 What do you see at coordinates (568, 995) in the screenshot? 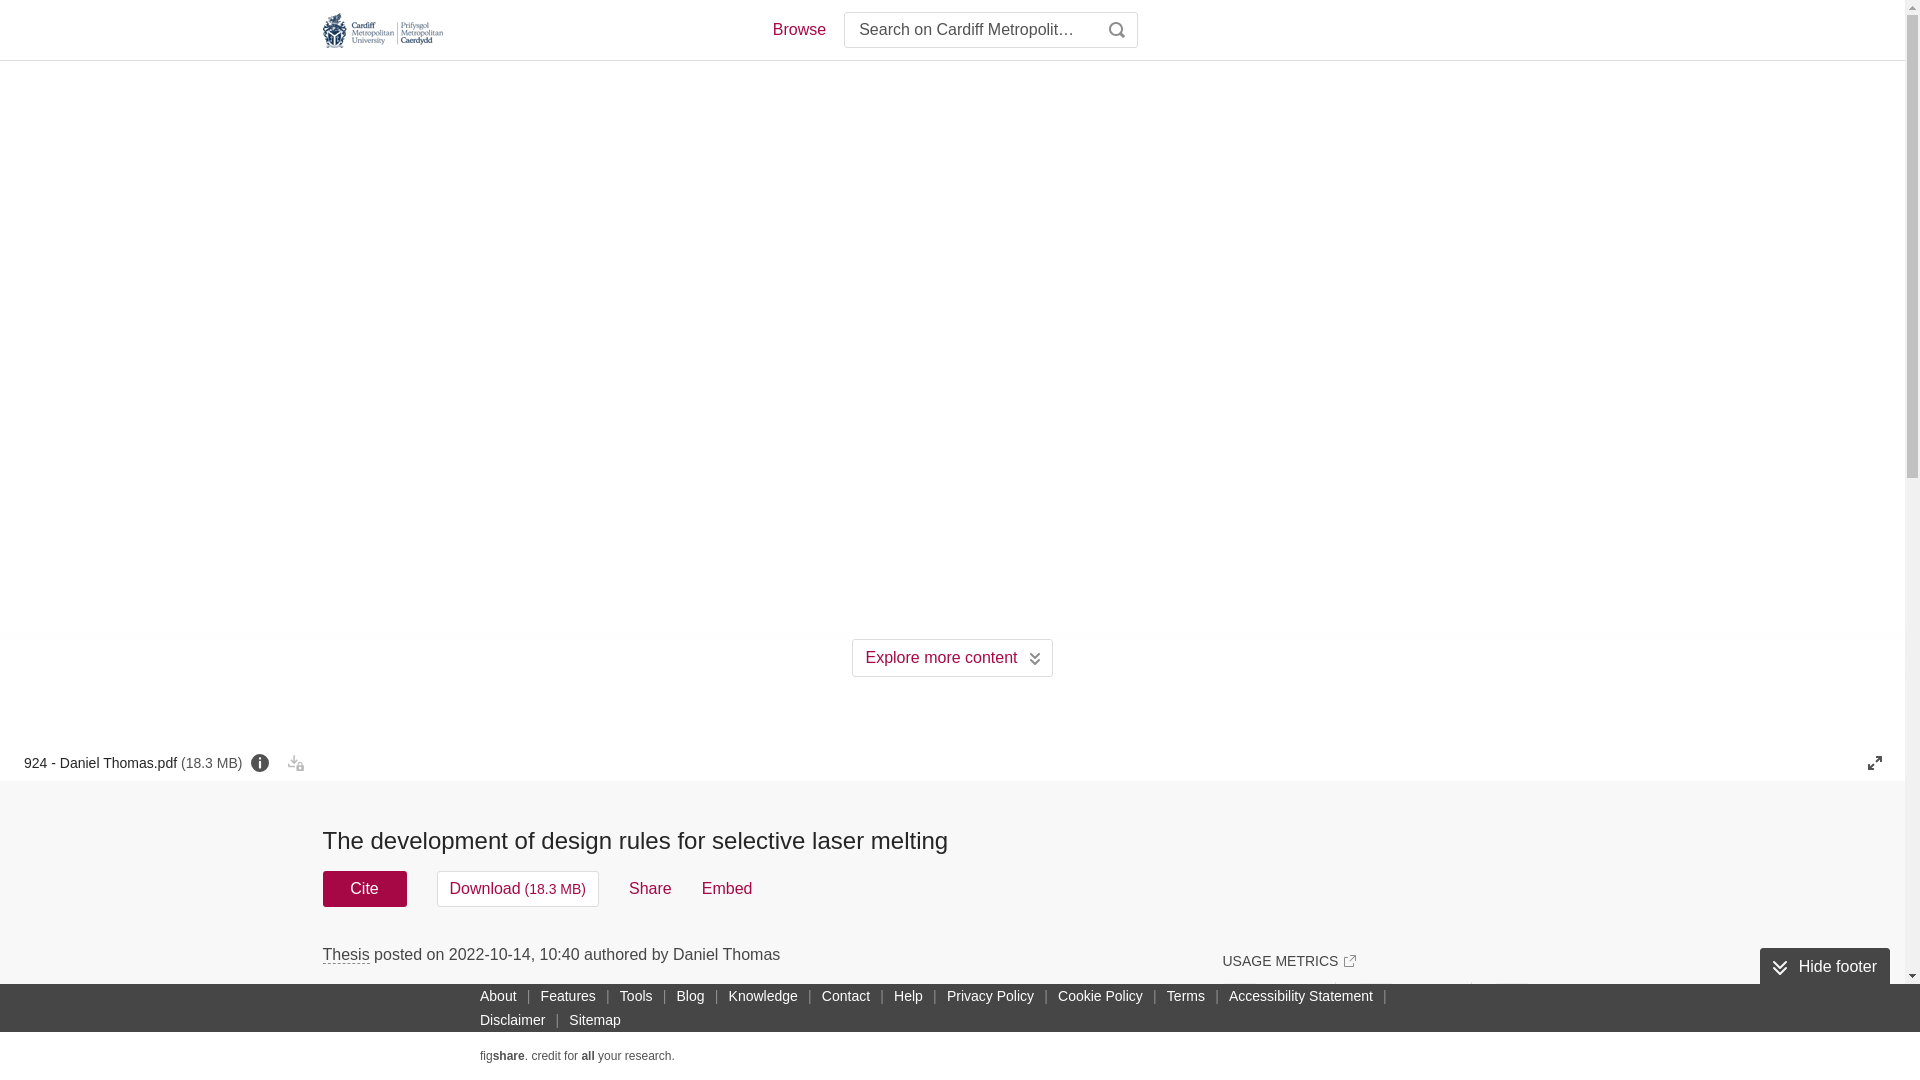
I see `Features` at bounding box center [568, 995].